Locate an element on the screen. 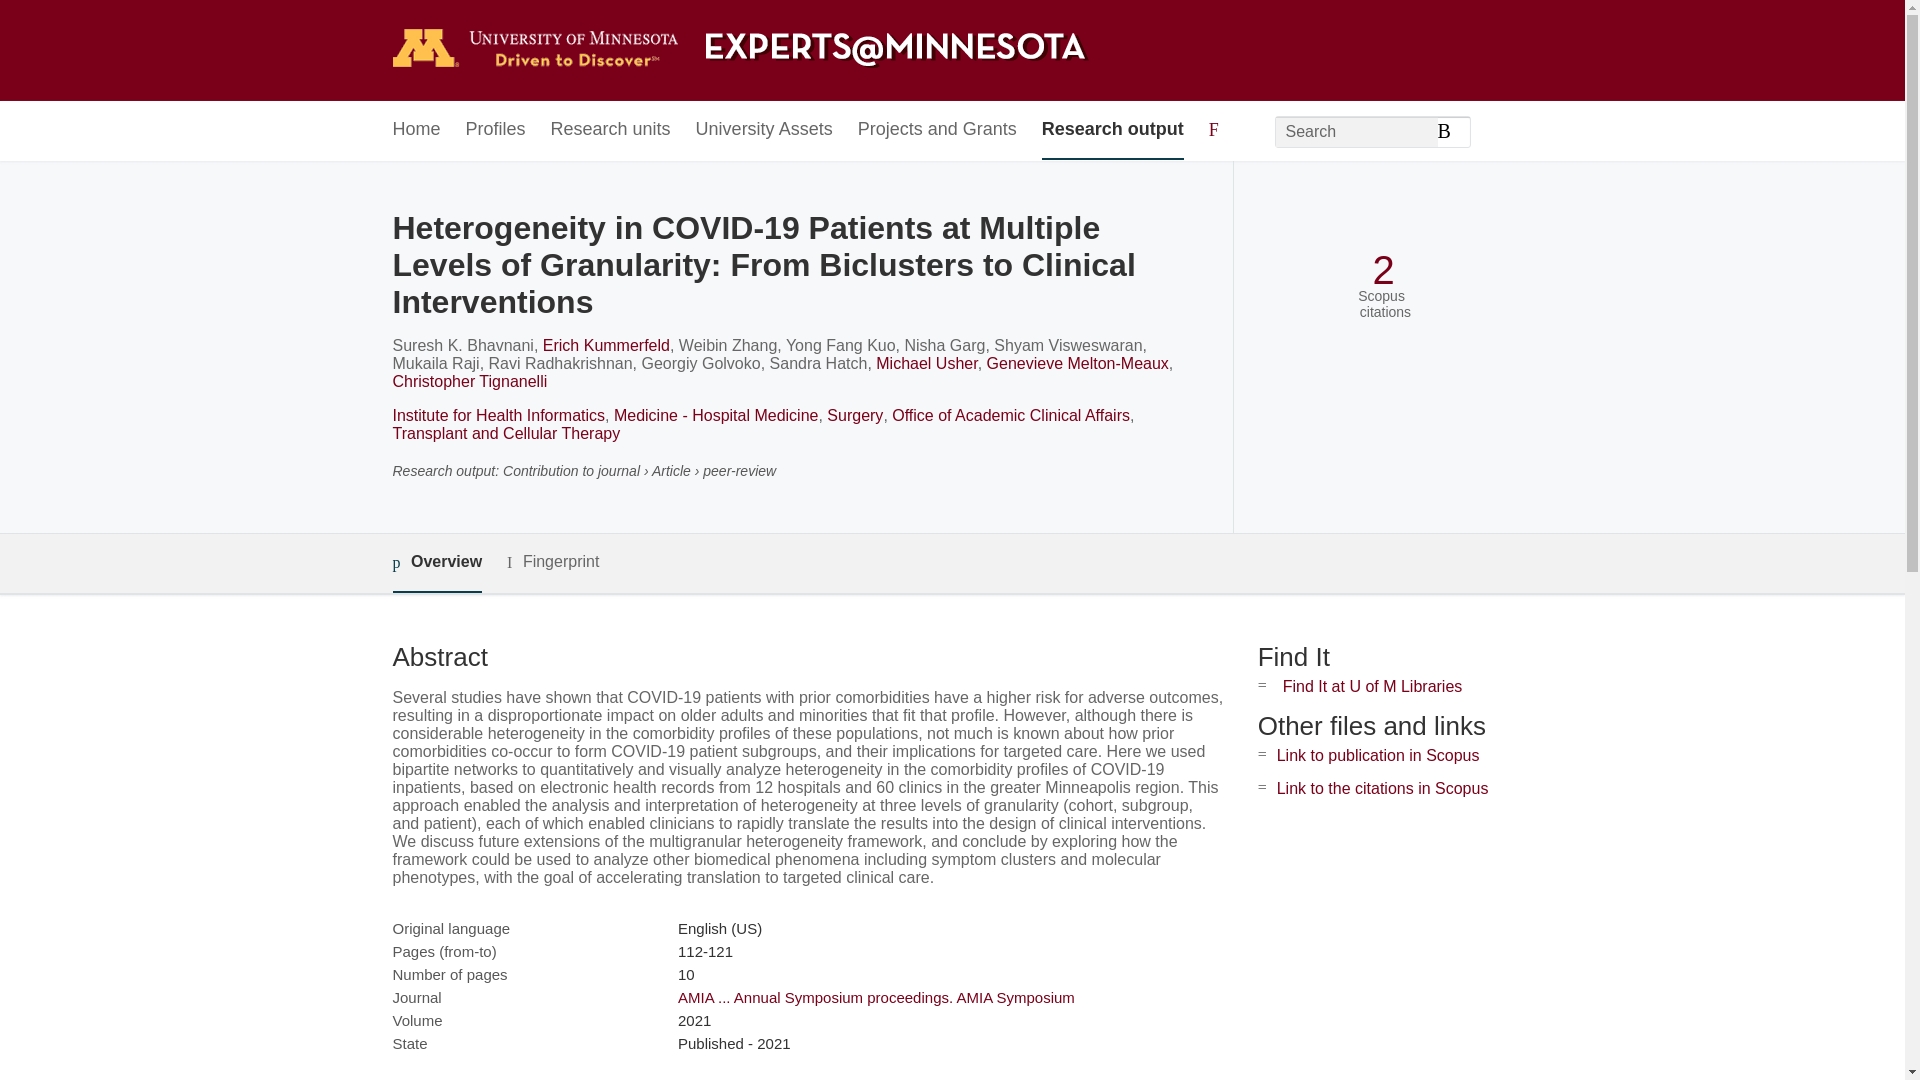 The image size is (1920, 1080). Office of Academic Clinical Affairs is located at coordinates (1011, 416).